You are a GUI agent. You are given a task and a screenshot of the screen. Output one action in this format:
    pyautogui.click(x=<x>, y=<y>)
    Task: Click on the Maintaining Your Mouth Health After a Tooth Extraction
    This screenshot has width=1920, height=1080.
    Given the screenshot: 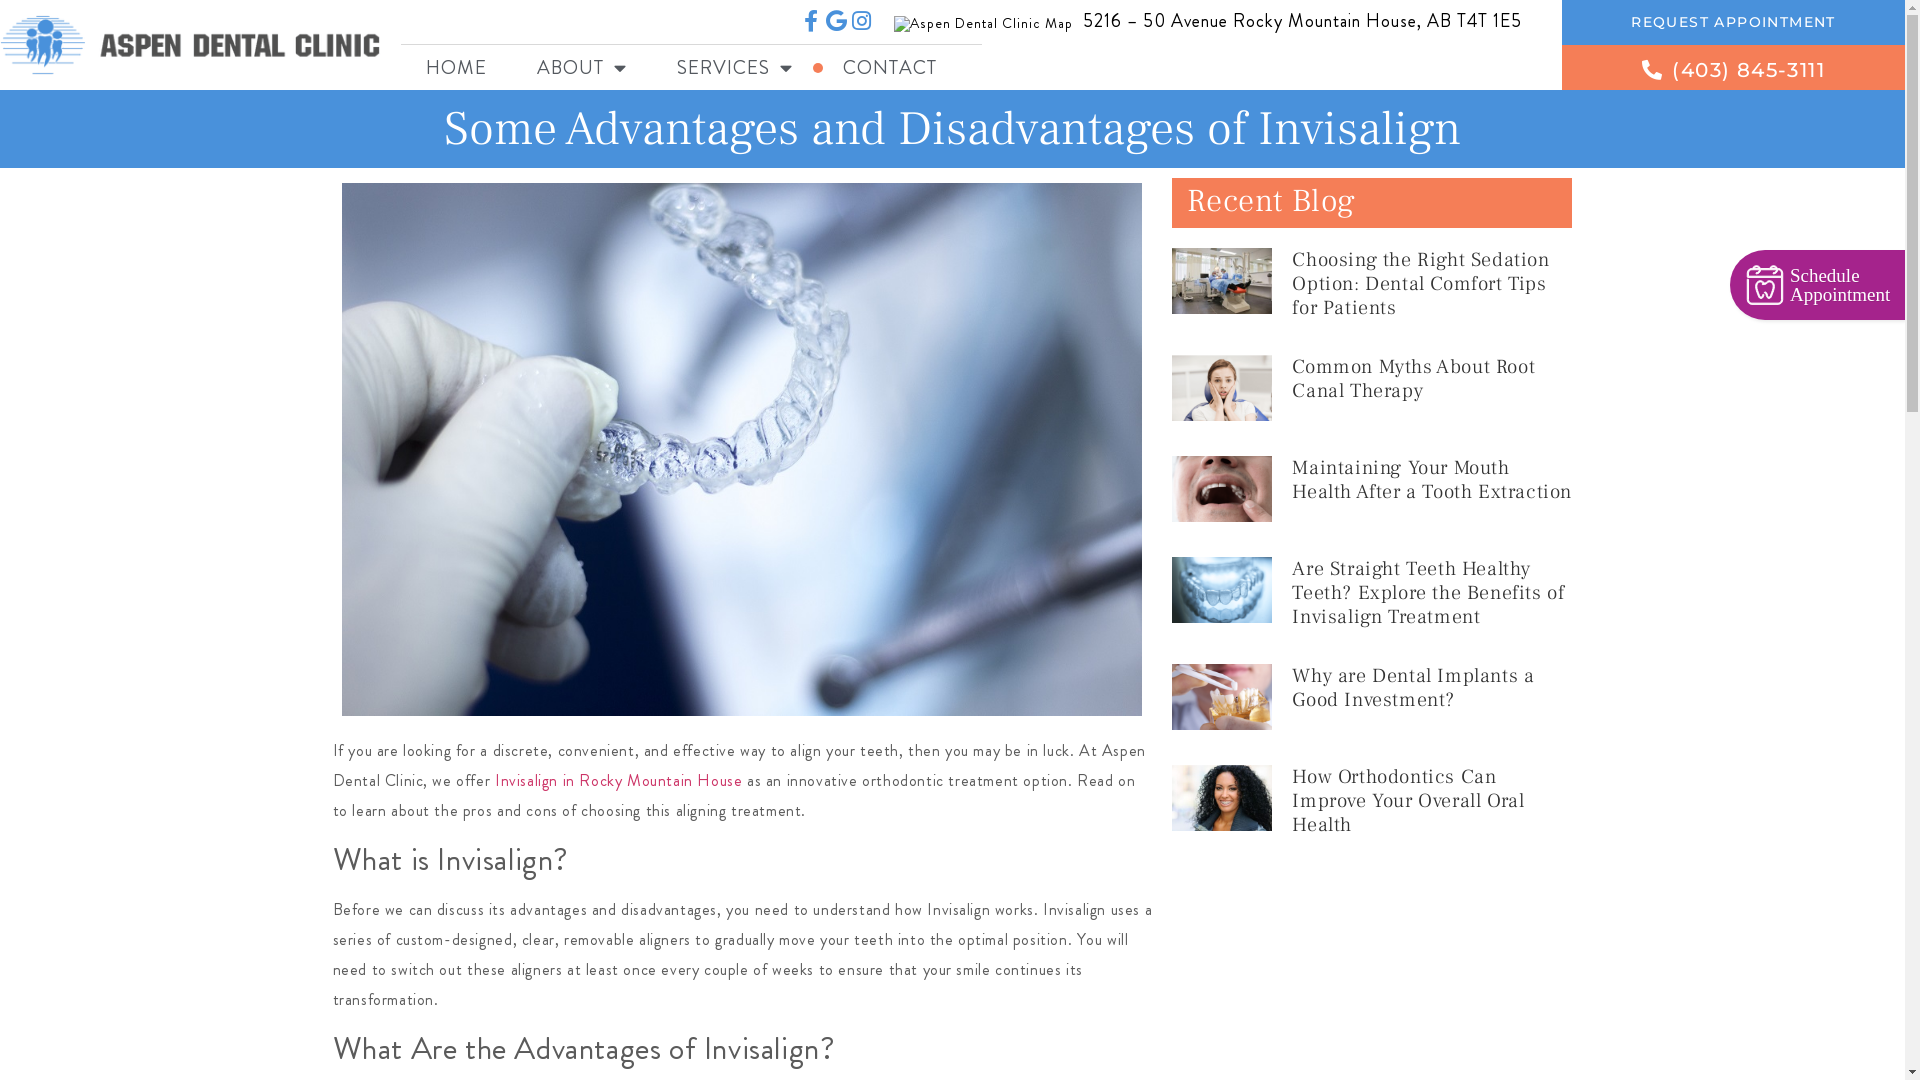 What is the action you would take?
    pyautogui.click(x=1432, y=480)
    